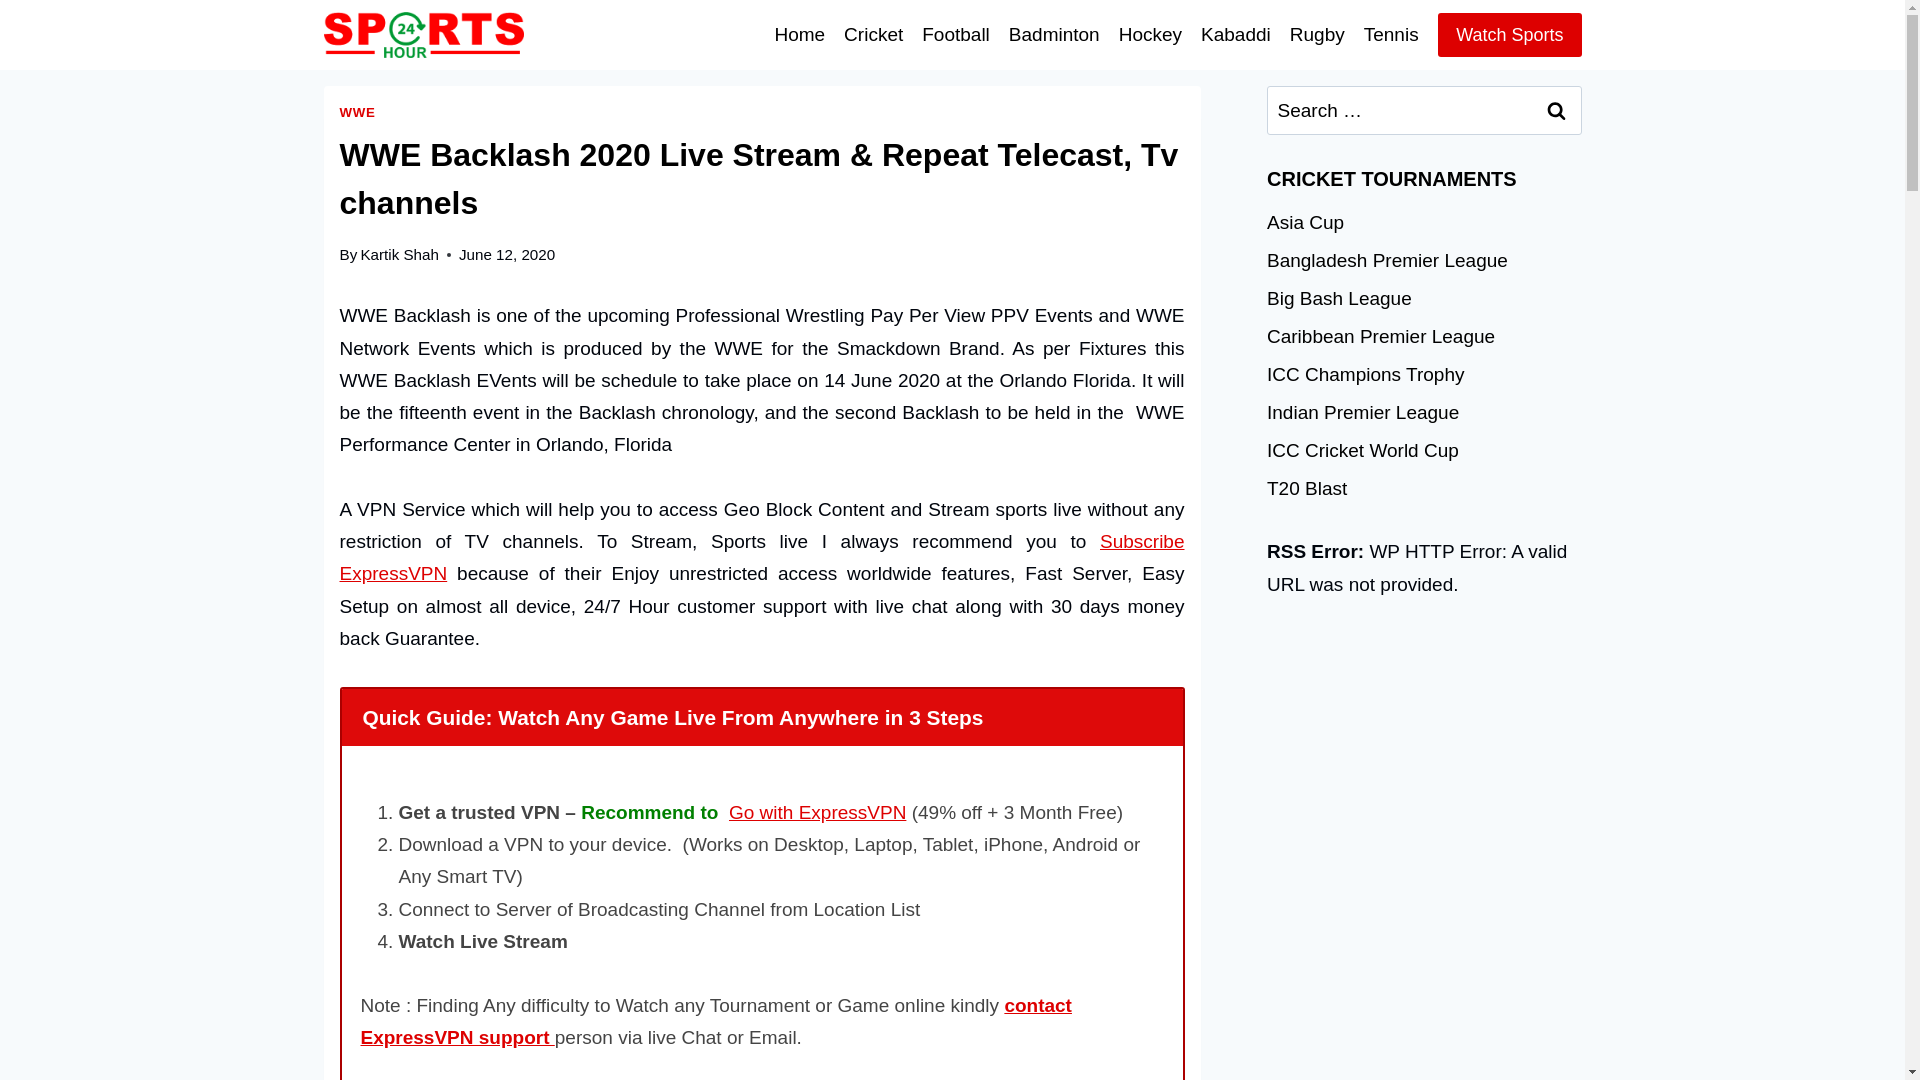 This screenshot has width=1920, height=1080. I want to click on Football, so click(956, 34).